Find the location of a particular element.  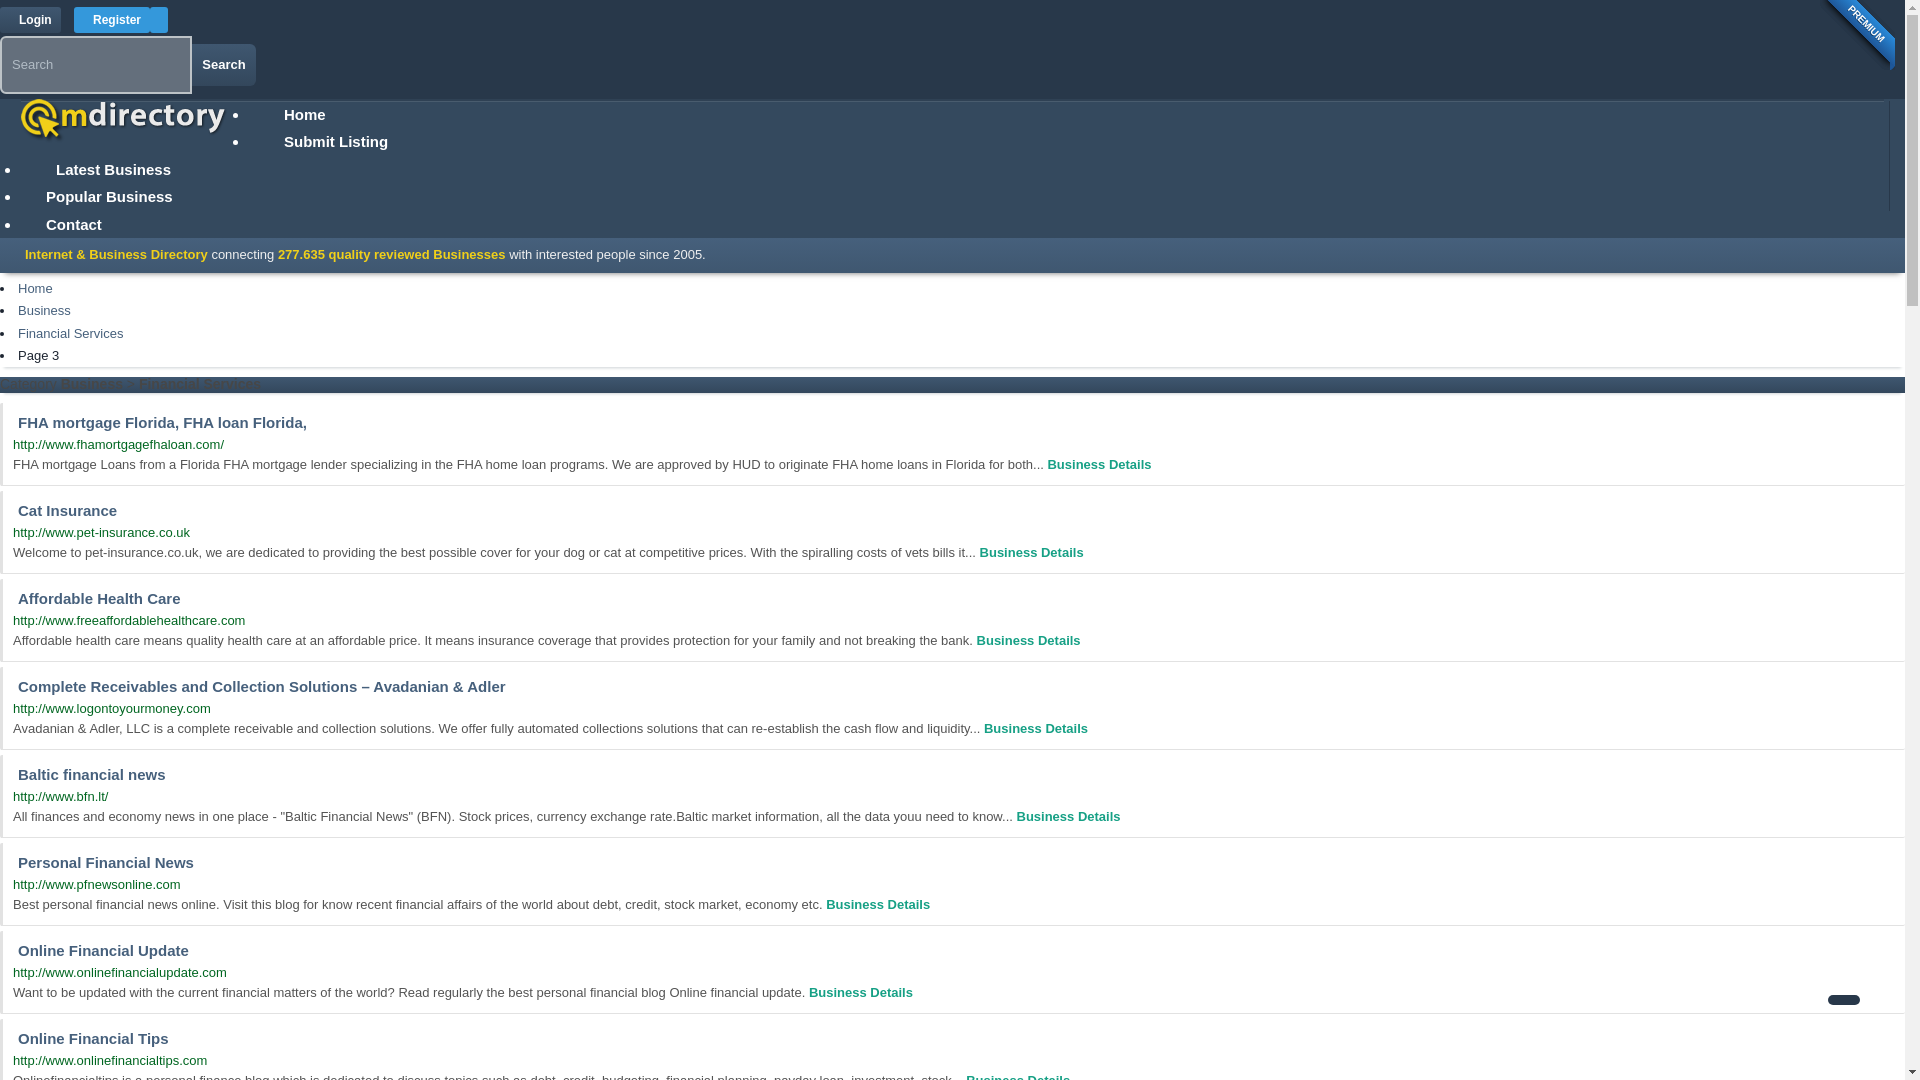

Business Details is located at coordinates (1098, 464).